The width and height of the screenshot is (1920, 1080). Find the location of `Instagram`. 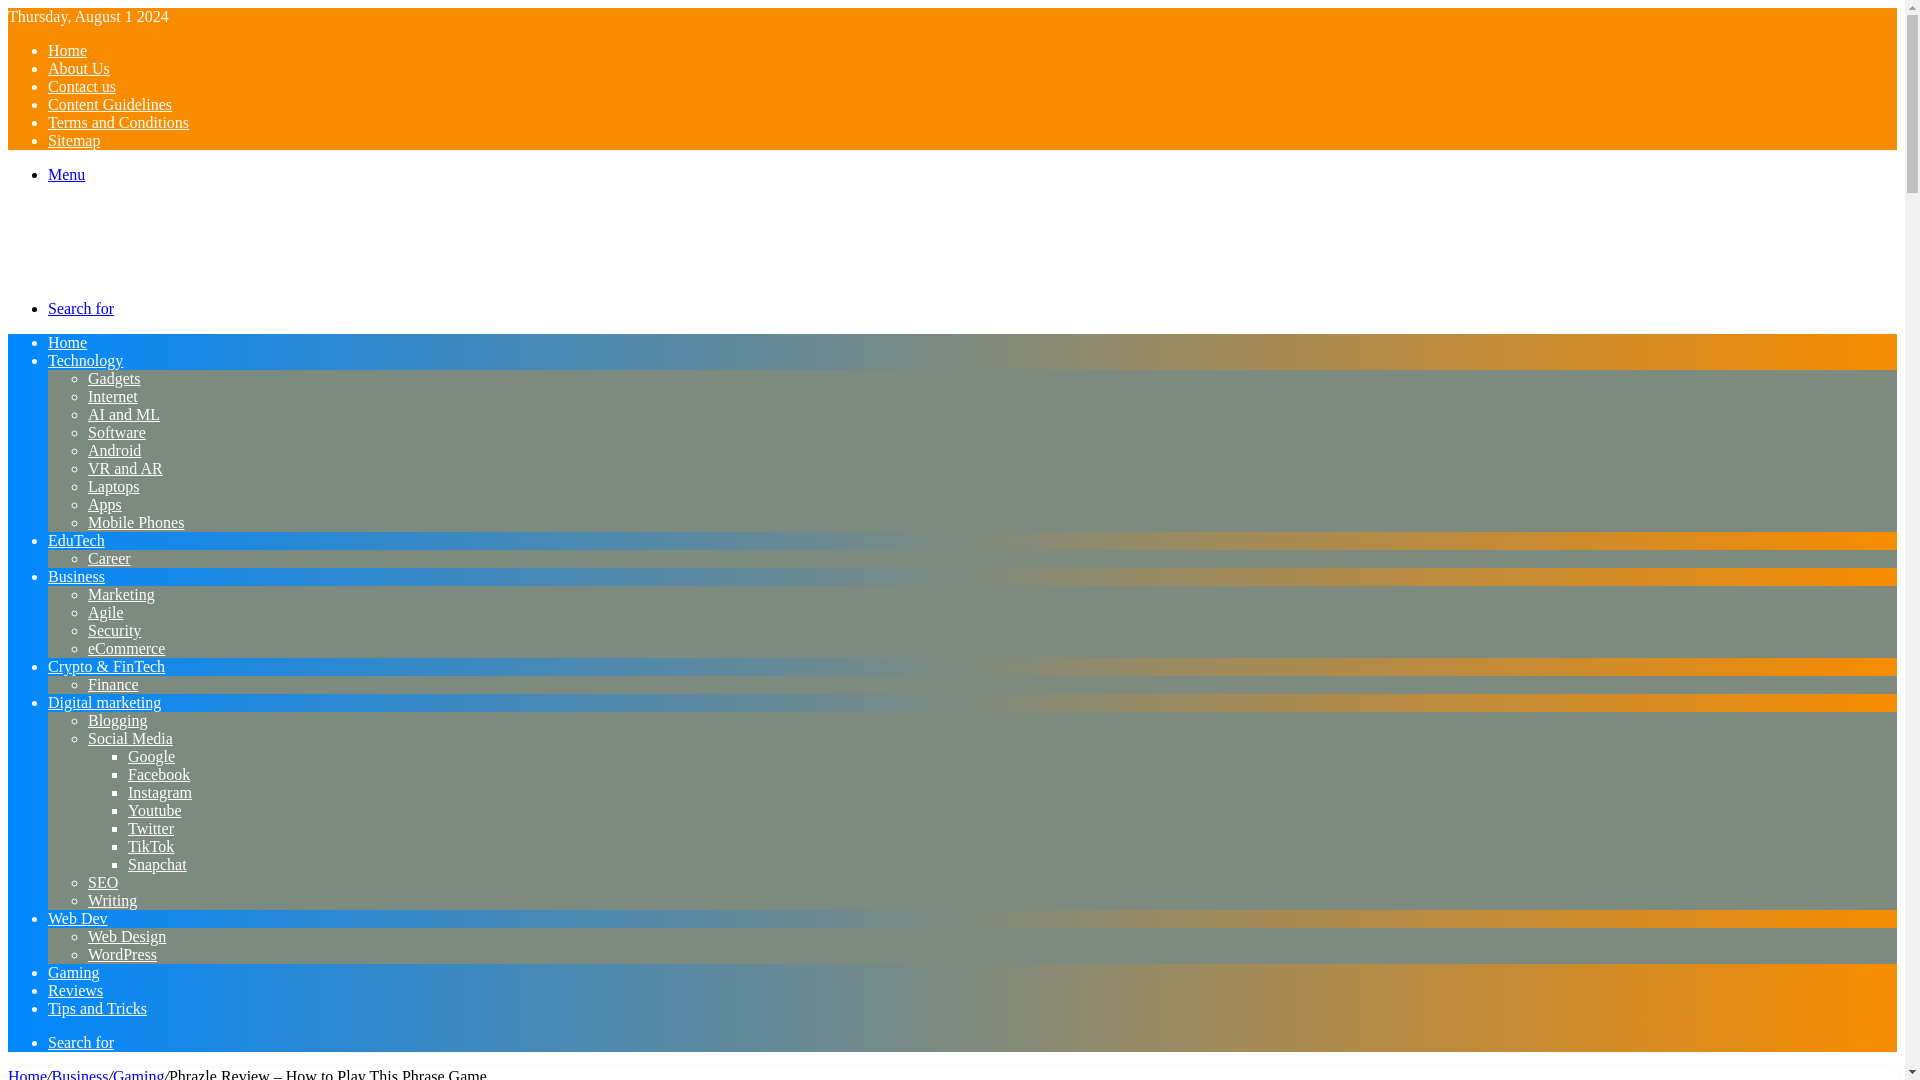

Instagram is located at coordinates (160, 792).